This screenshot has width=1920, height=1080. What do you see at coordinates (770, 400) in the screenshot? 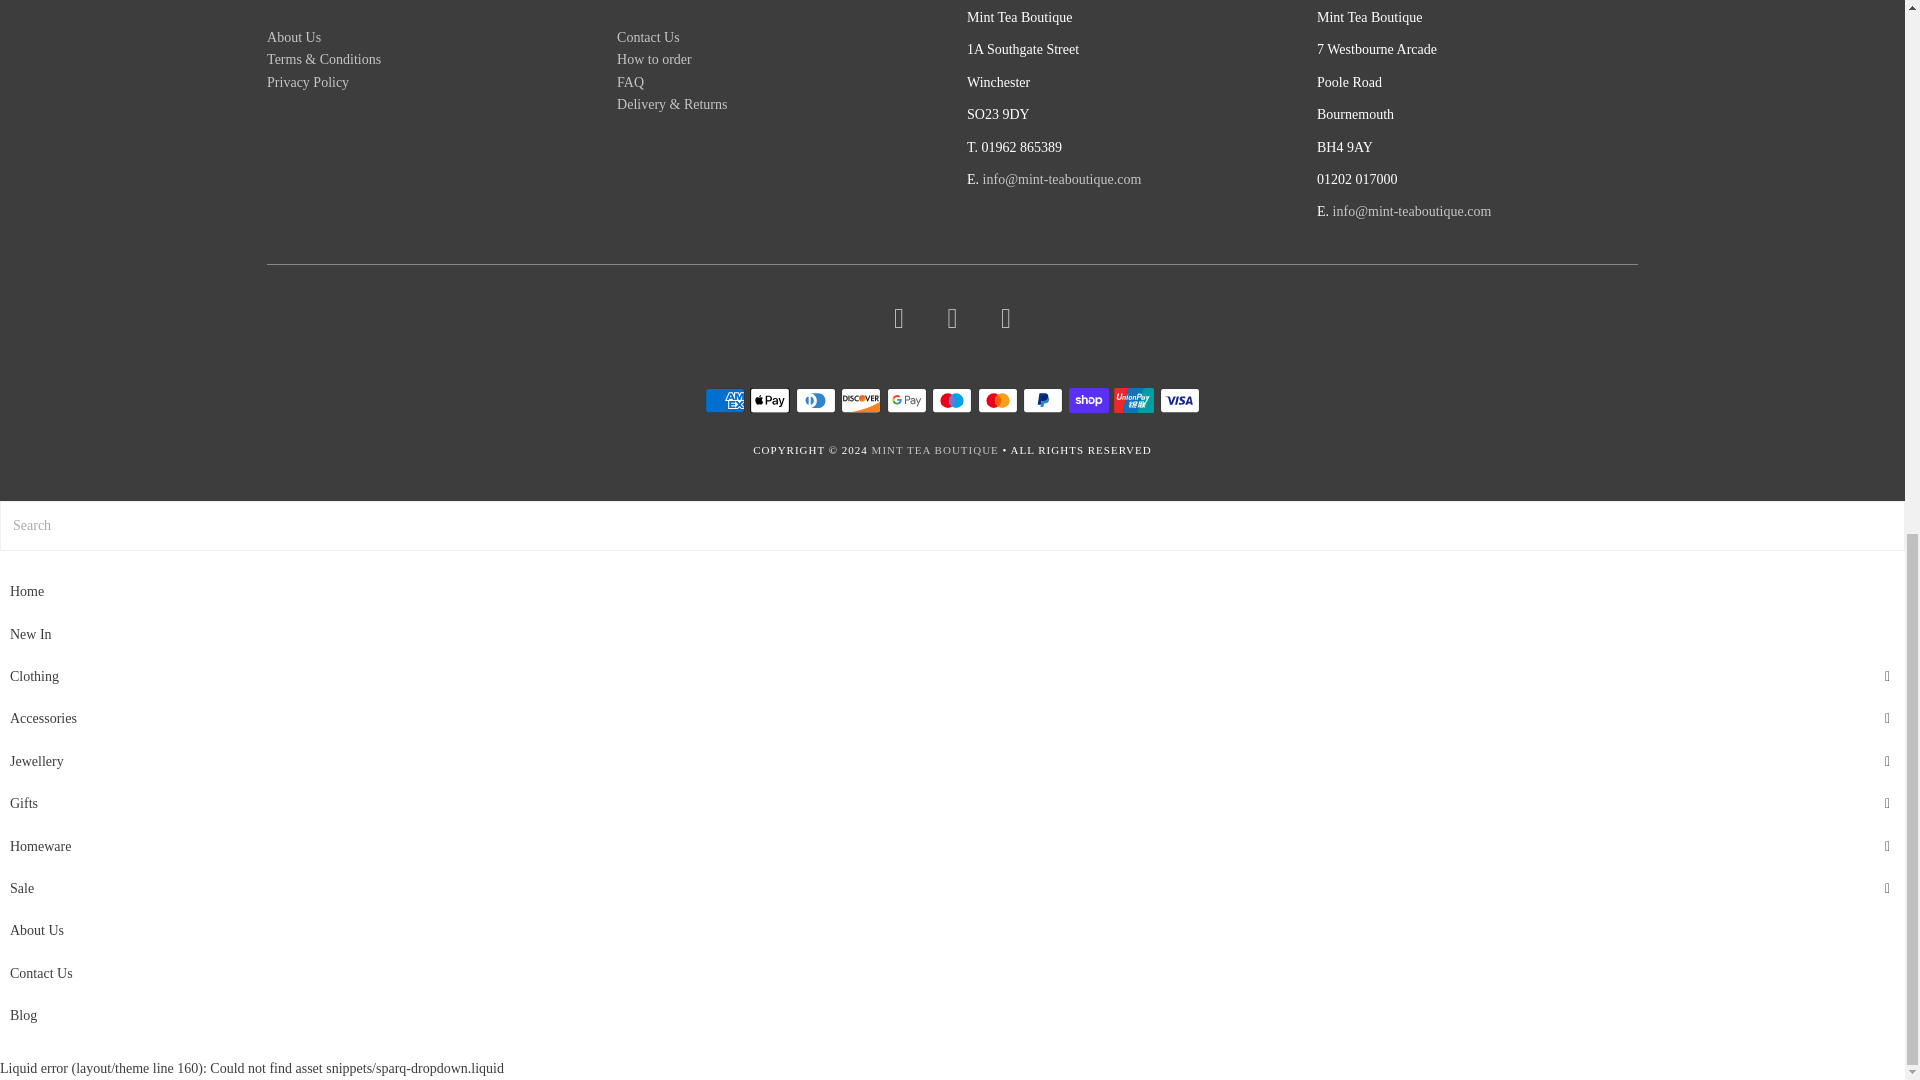
I see `Apple Pay` at bounding box center [770, 400].